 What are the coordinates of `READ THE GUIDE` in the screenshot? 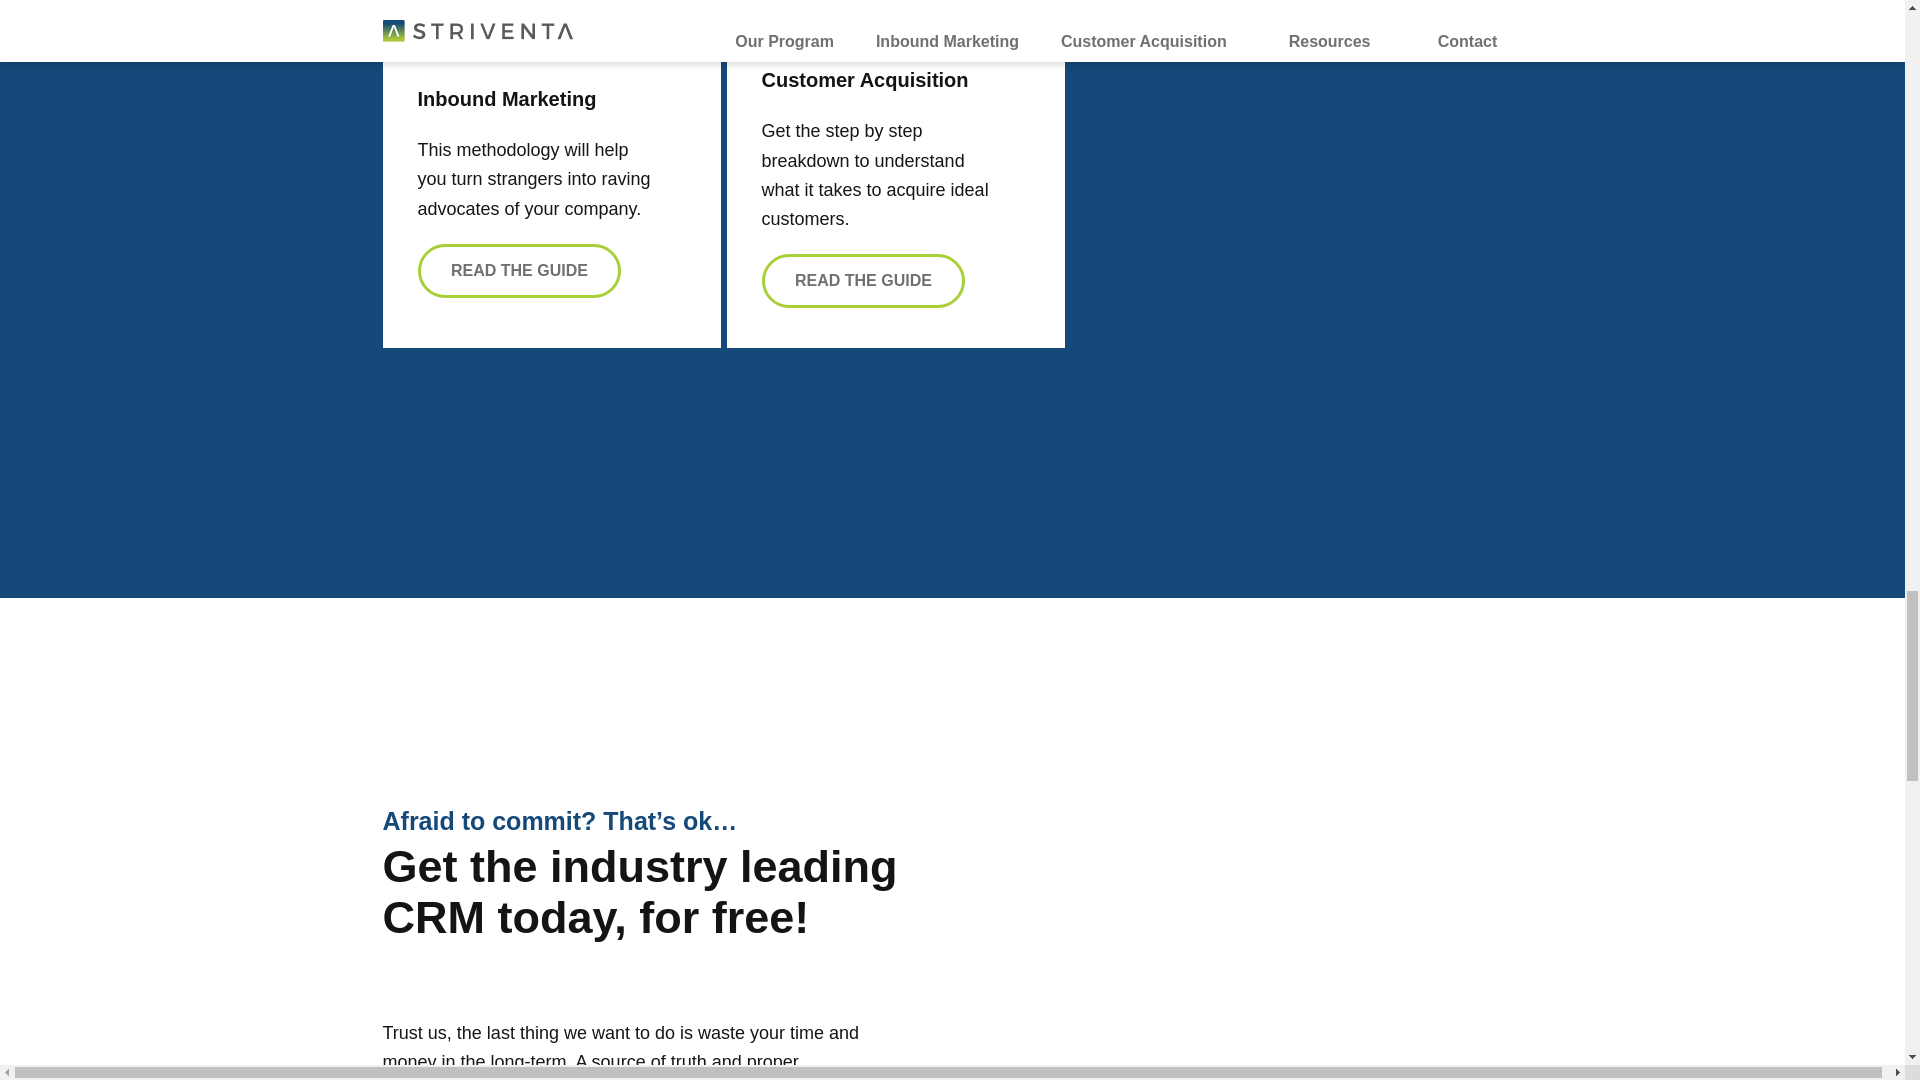 It's located at (864, 280).